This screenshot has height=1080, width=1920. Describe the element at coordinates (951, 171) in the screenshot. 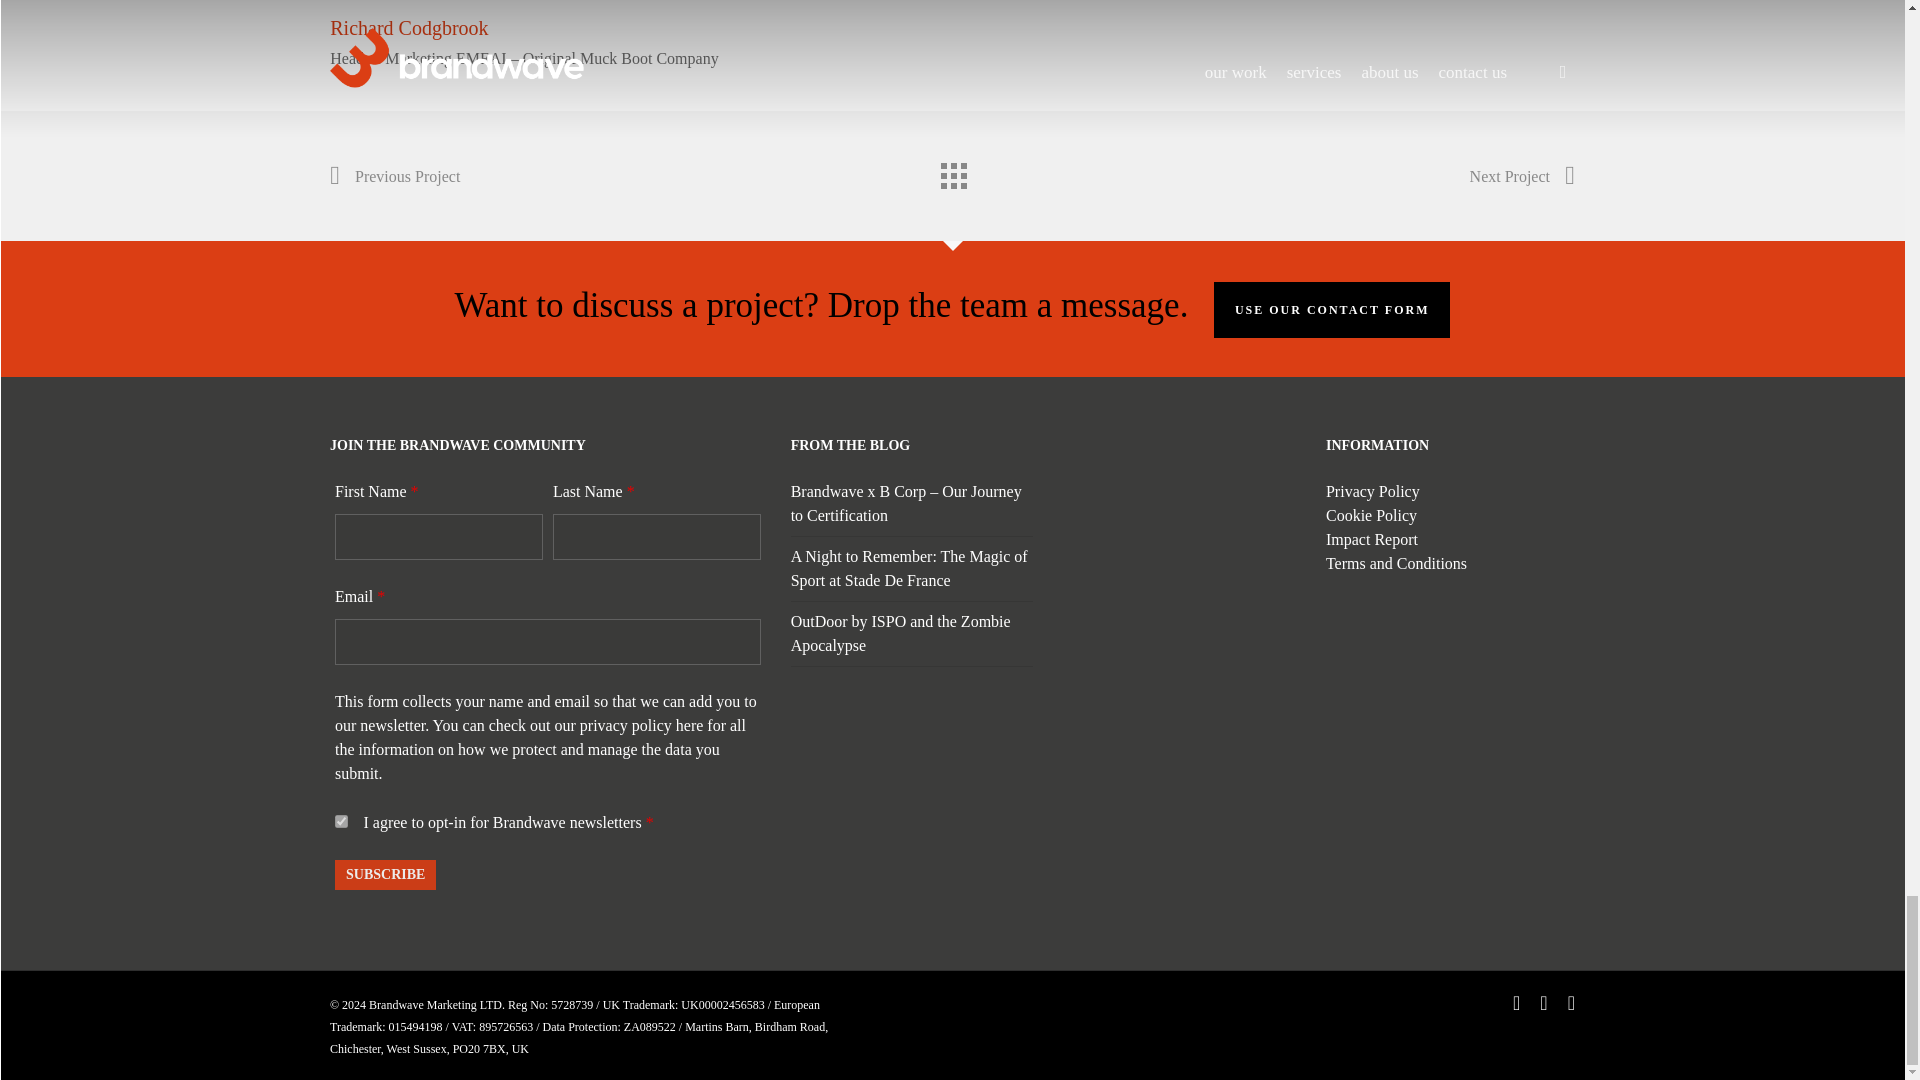

I see `Back to all projects` at that location.